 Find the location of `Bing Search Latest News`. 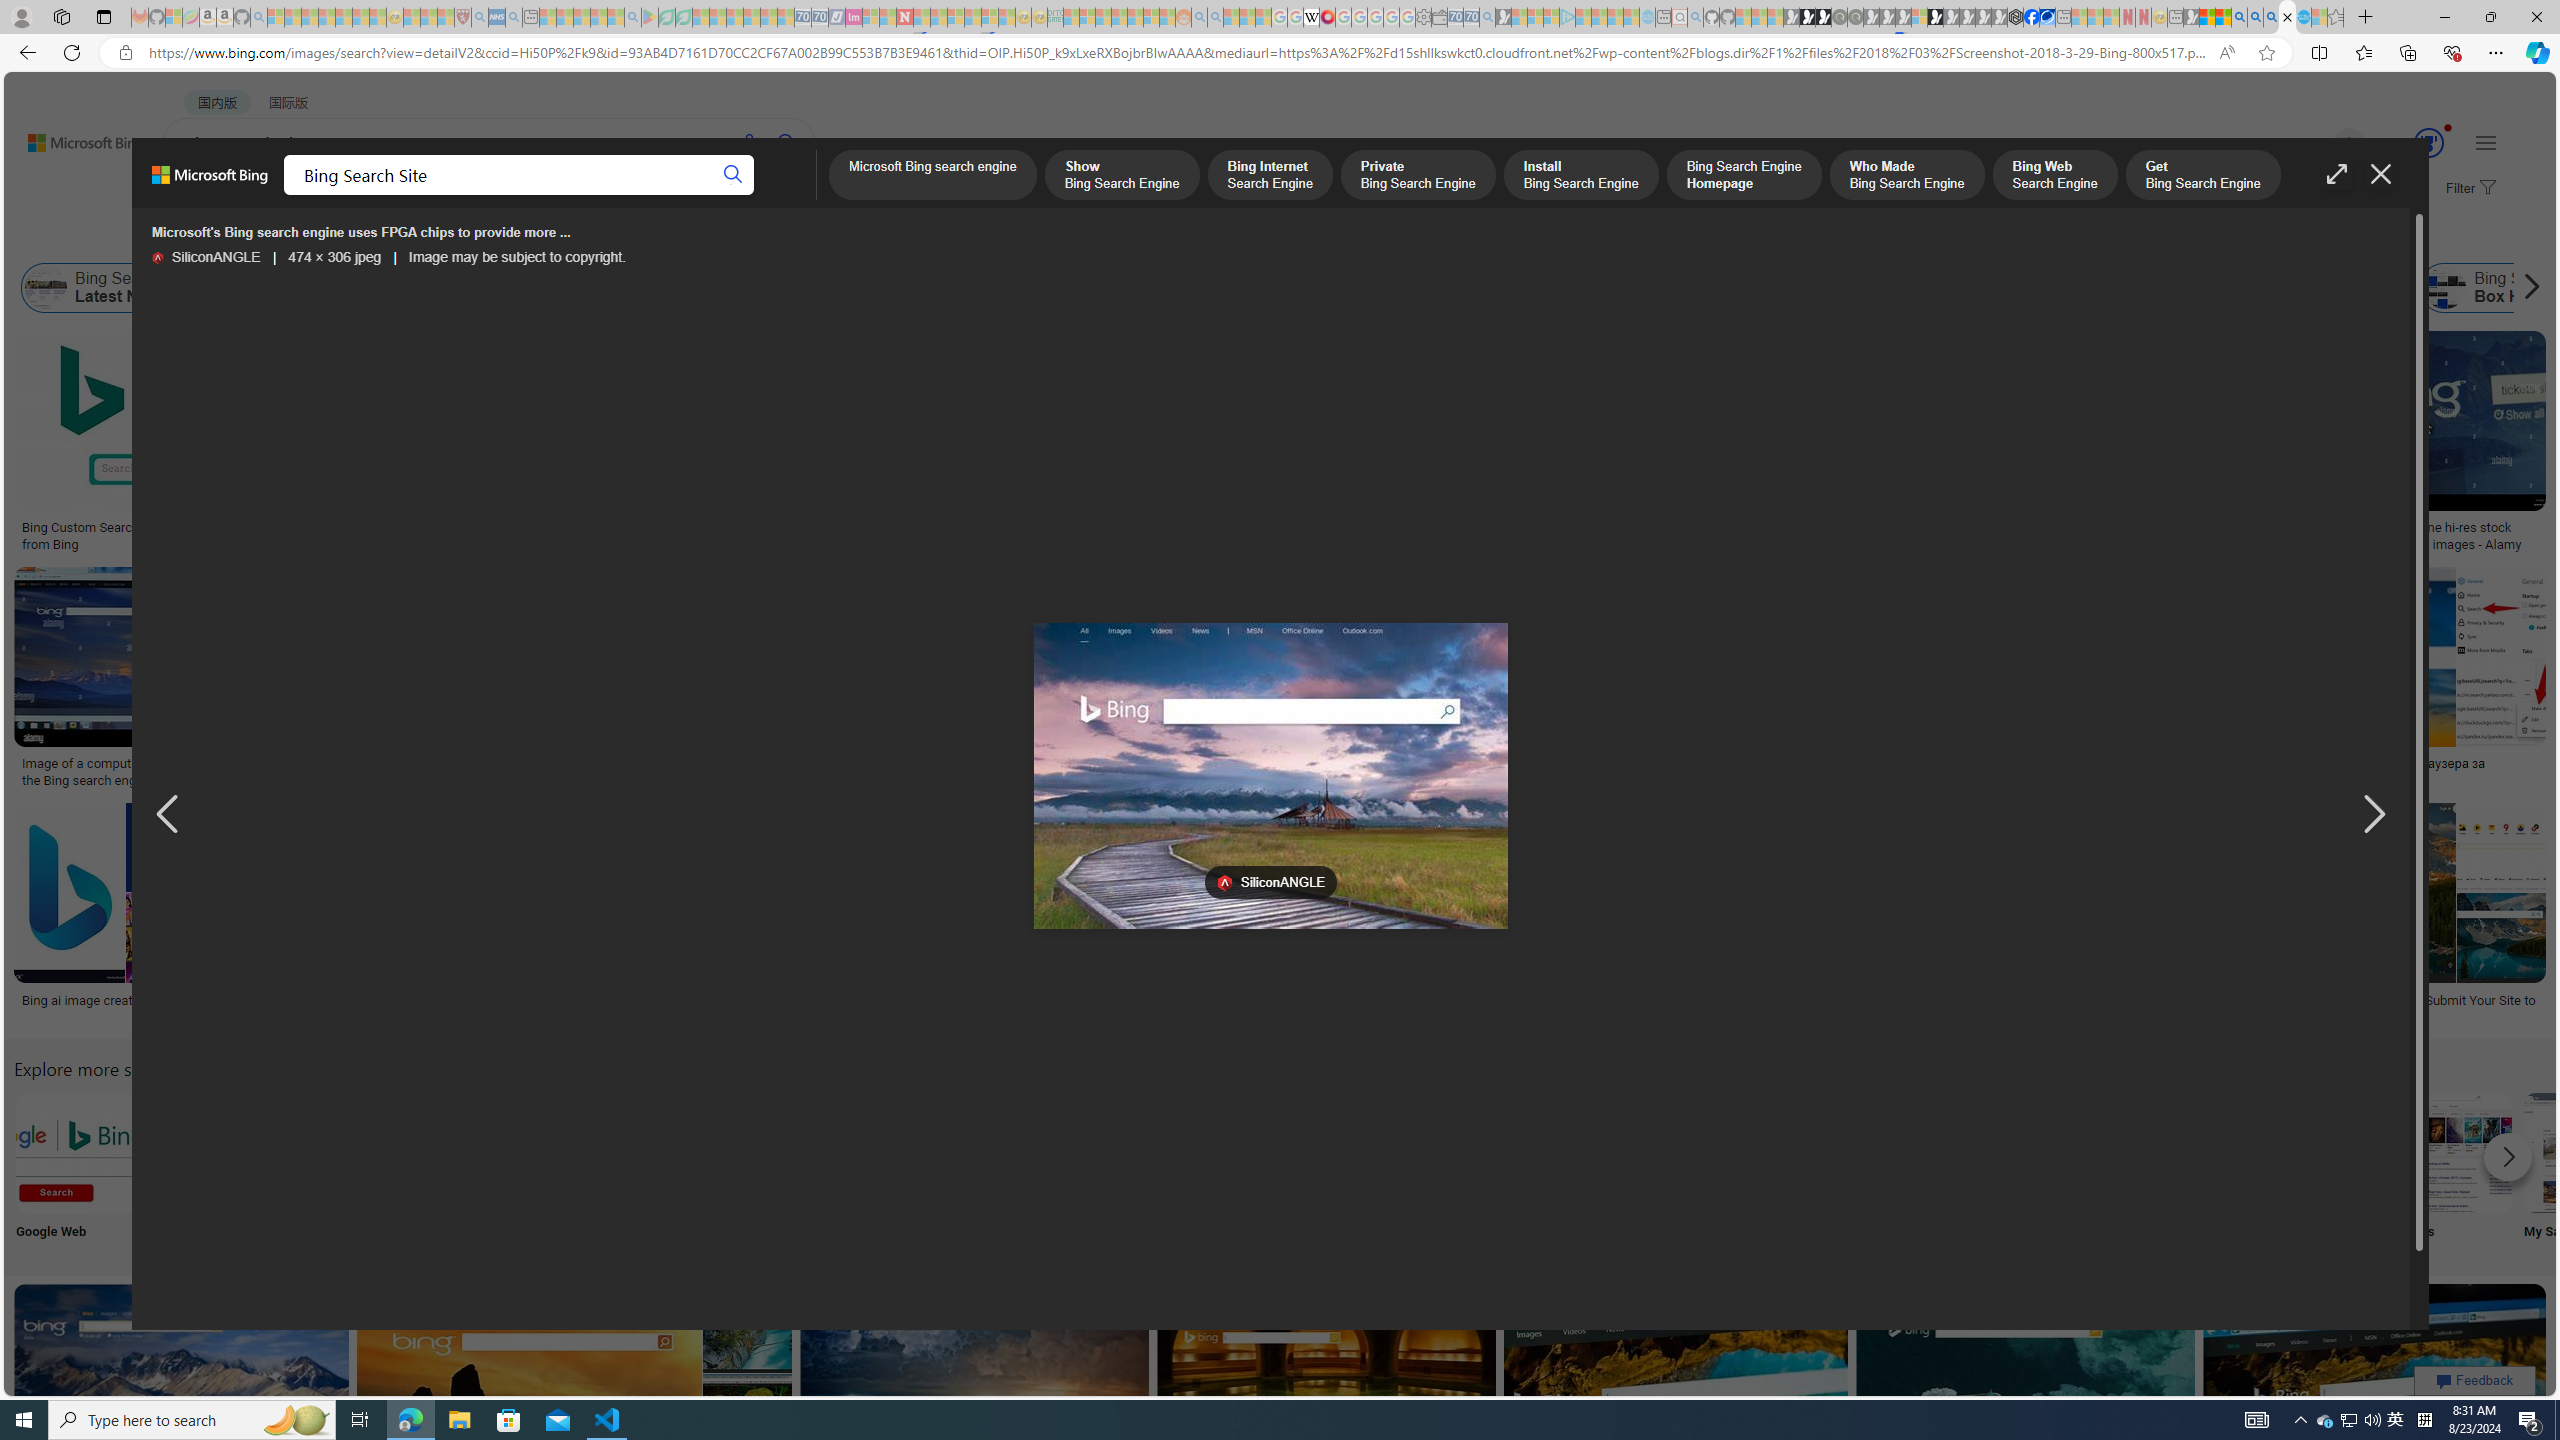

Bing Search Latest News is located at coordinates (46, 288).